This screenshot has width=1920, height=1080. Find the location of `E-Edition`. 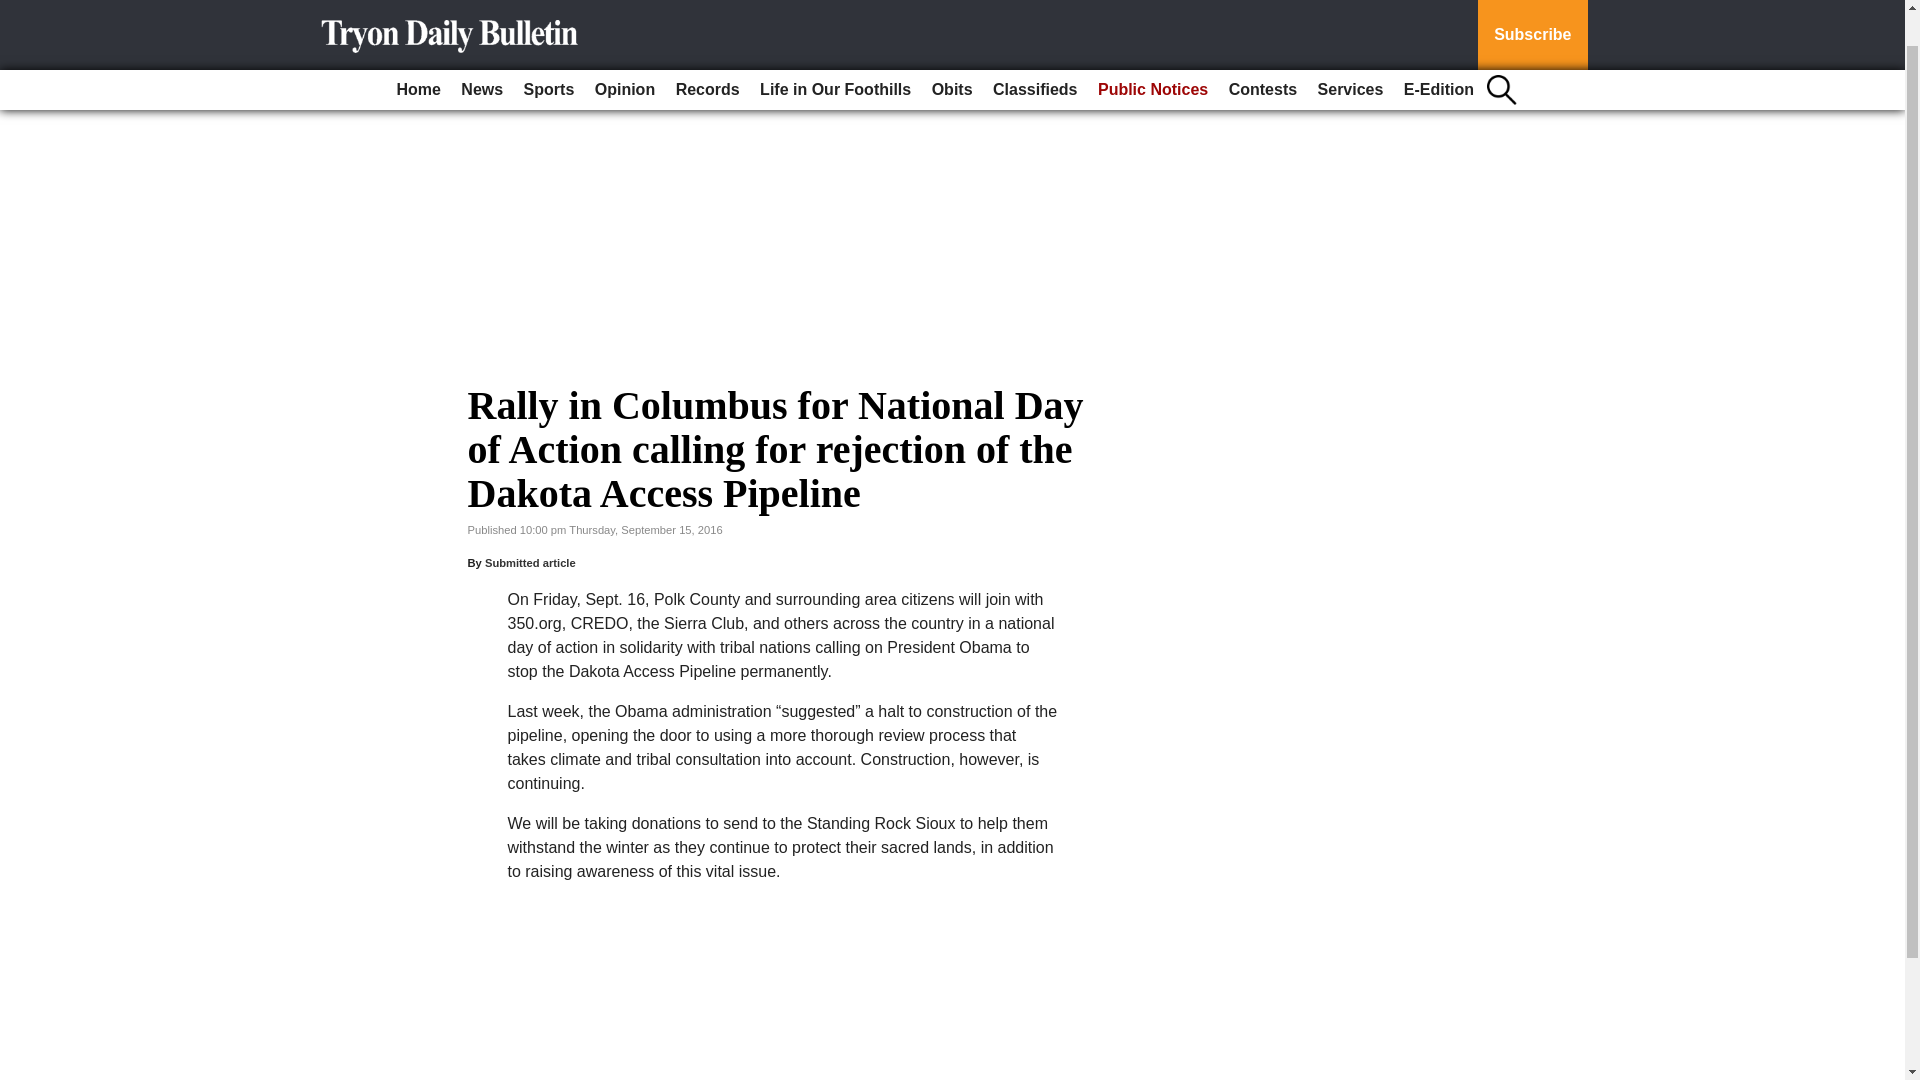

E-Edition is located at coordinates (1438, 53).